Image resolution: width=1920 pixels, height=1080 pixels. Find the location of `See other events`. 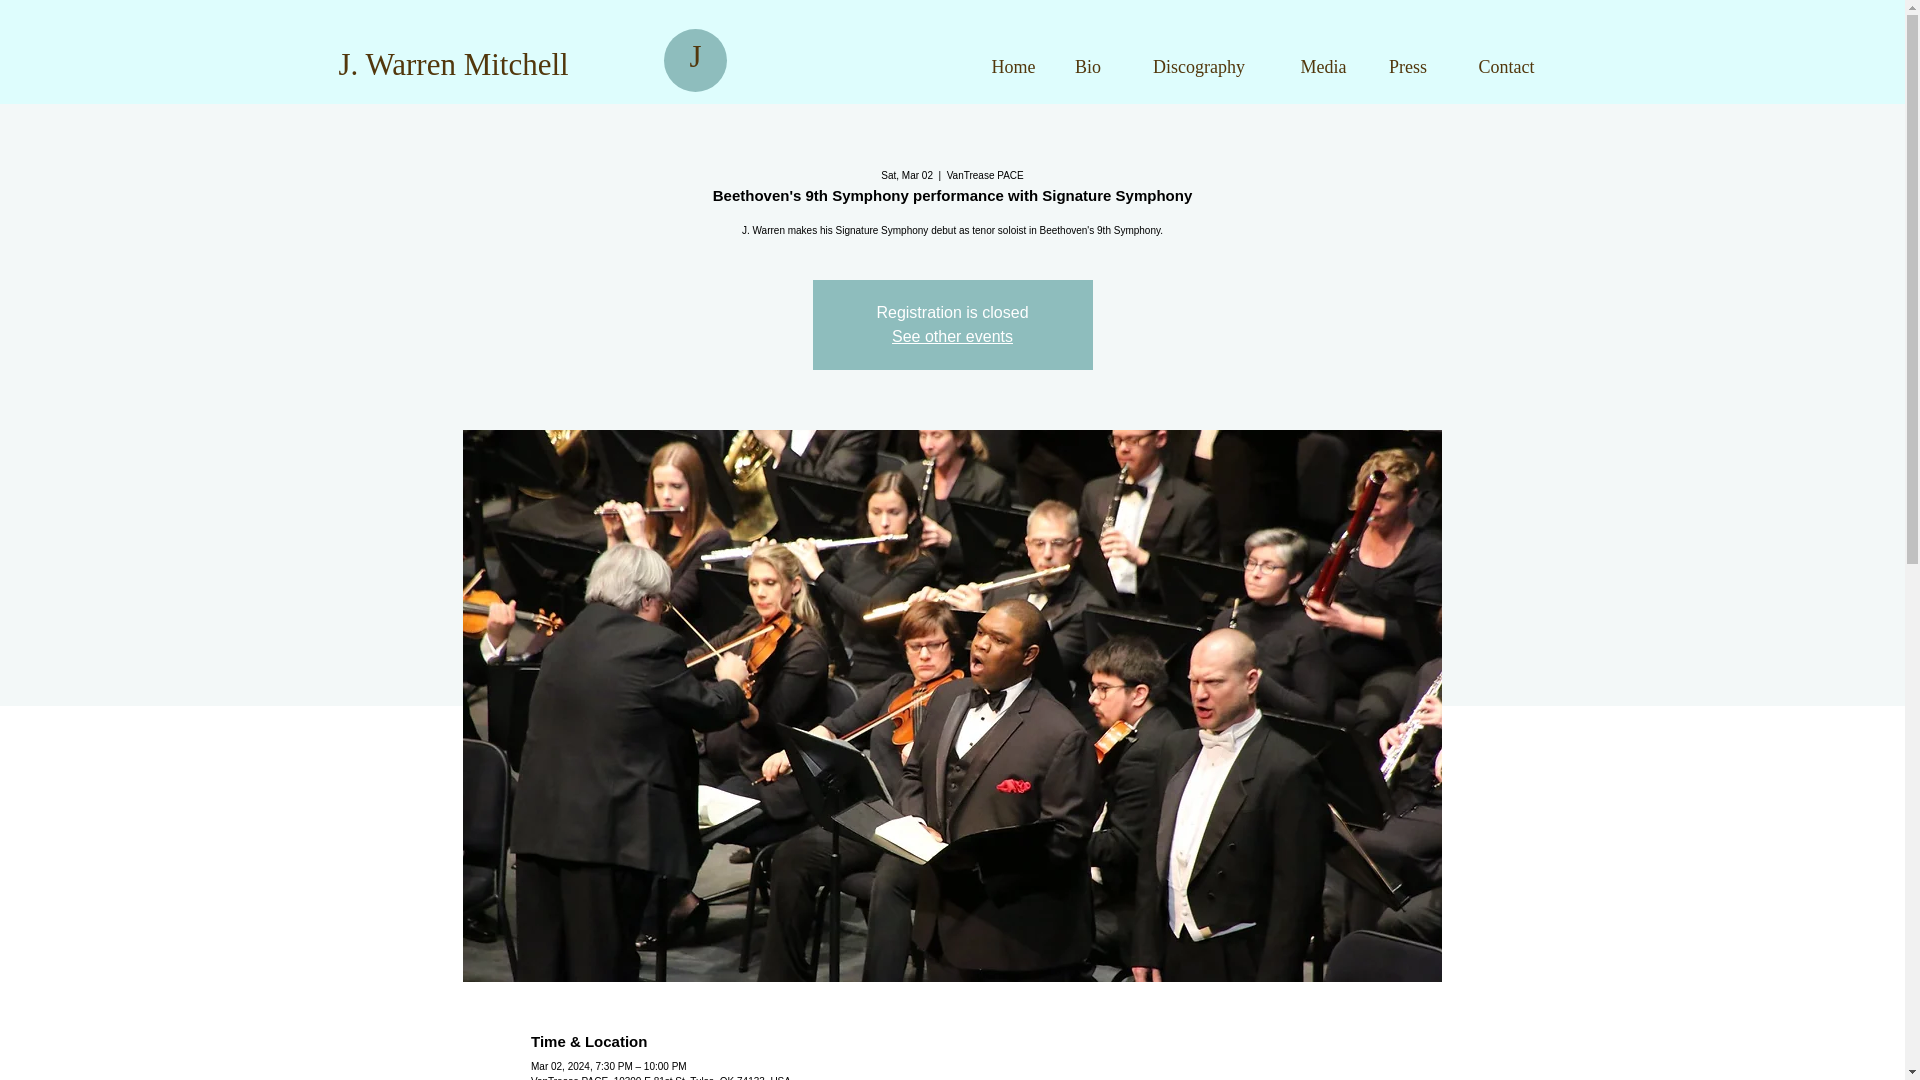

See other events is located at coordinates (952, 336).